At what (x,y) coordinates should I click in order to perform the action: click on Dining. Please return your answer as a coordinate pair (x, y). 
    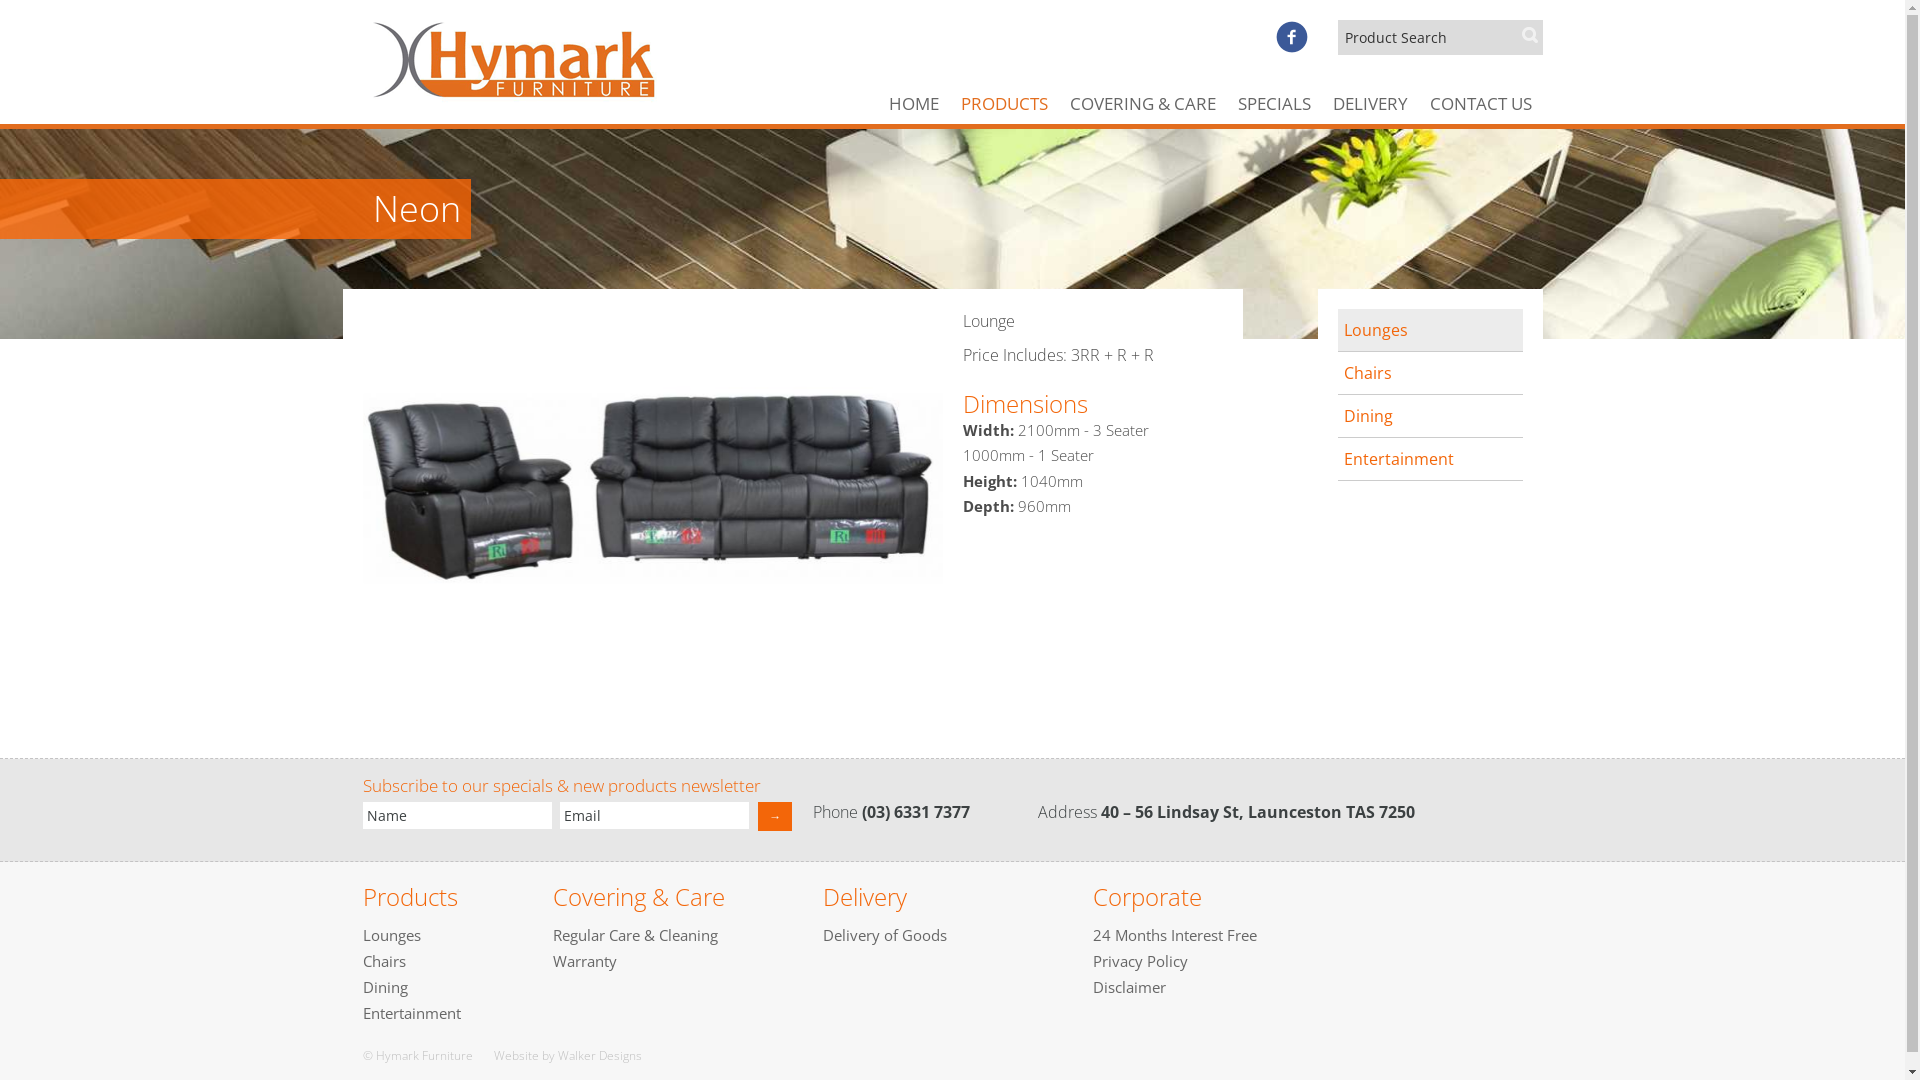
    Looking at the image, I should click on (1430, 416).